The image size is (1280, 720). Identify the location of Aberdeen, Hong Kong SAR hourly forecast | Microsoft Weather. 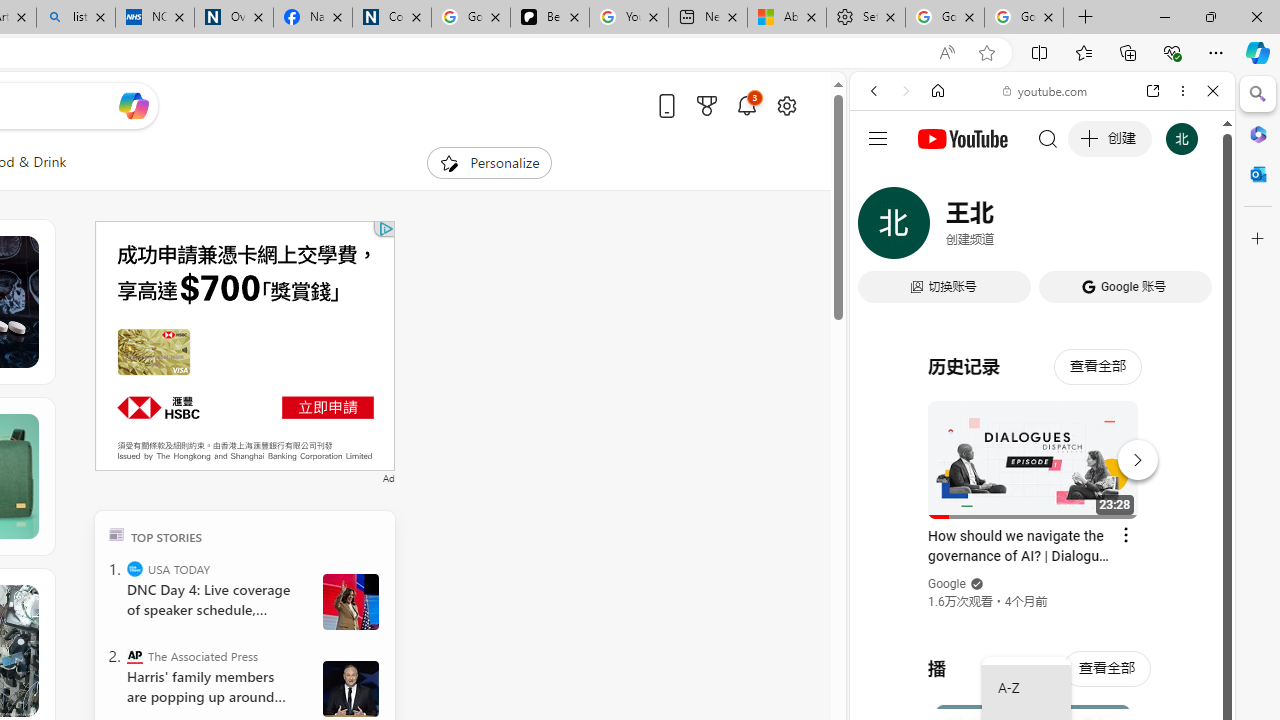
(786, 18).